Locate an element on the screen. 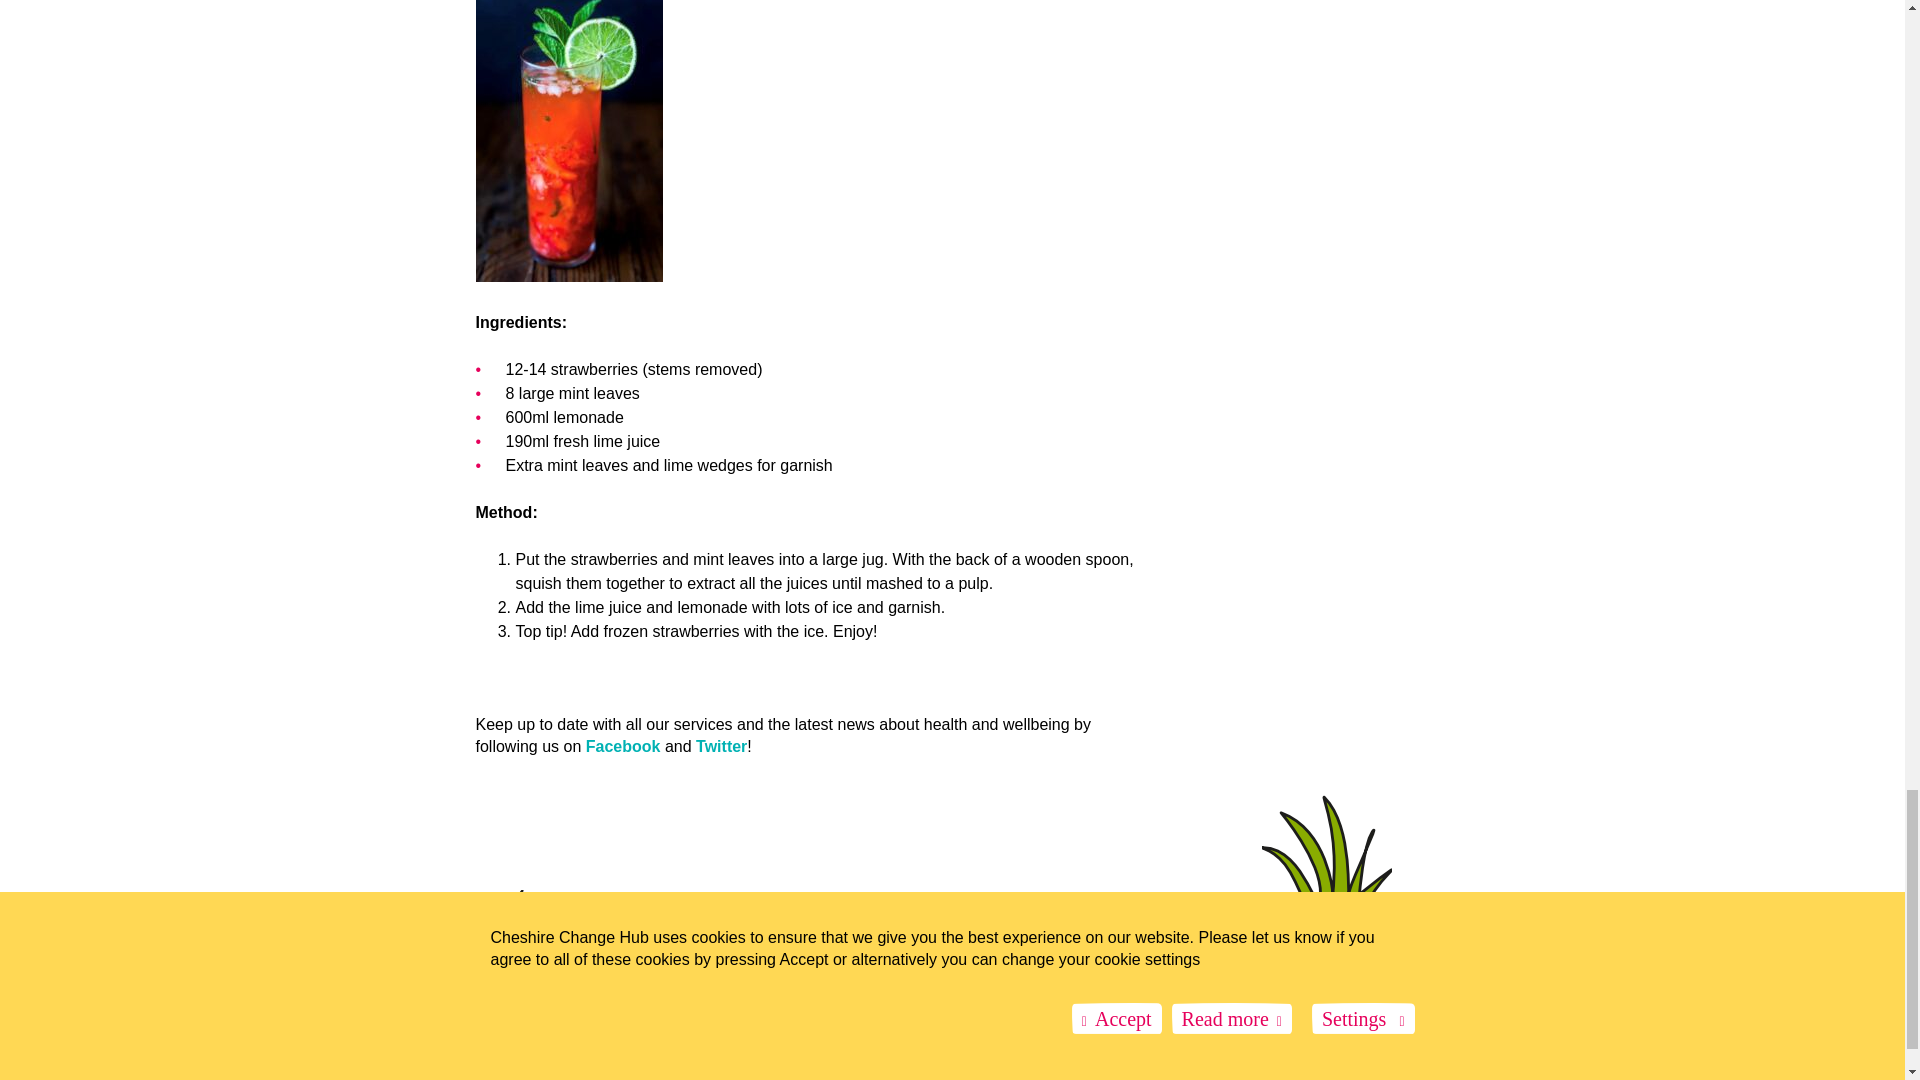  Website terms of use is located at coordinates (588, 1042).